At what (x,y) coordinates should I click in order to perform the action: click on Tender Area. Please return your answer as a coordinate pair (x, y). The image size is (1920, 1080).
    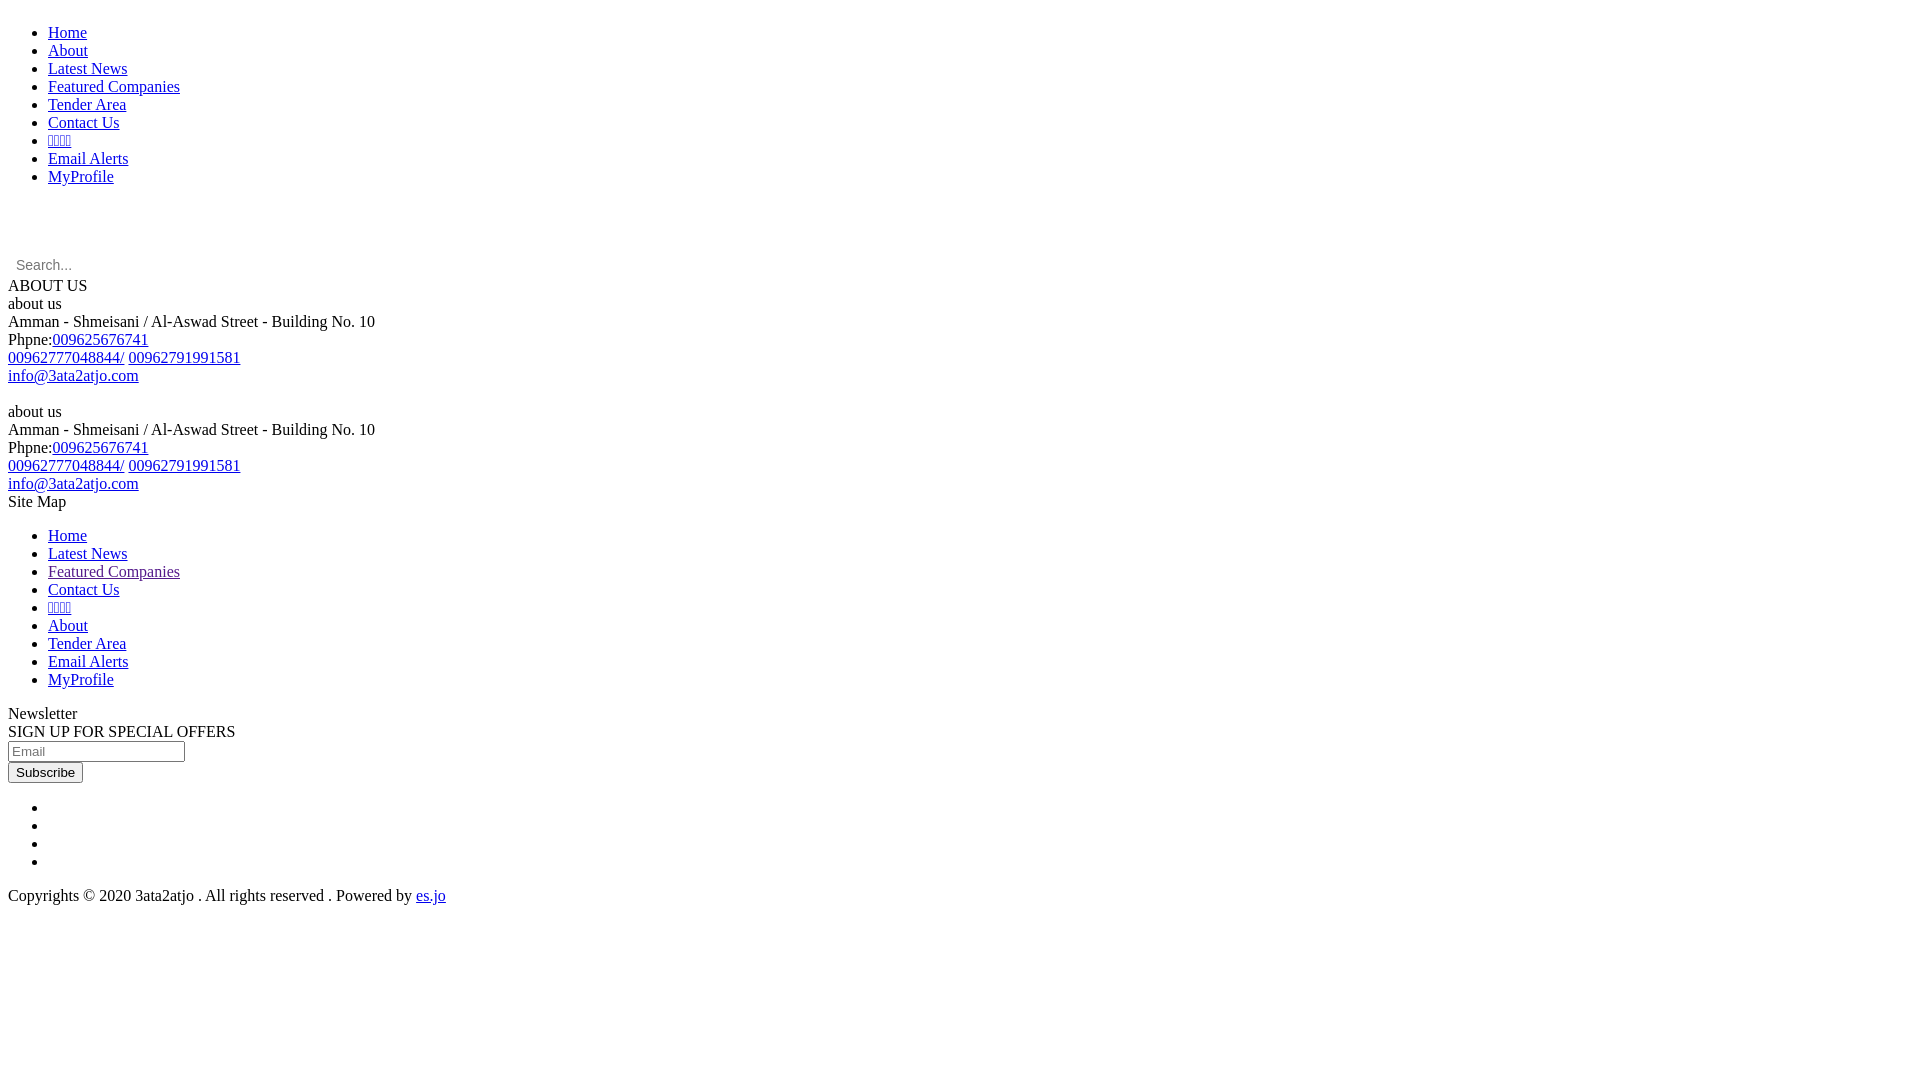
    Looking at the image, I should click on (87, 643).